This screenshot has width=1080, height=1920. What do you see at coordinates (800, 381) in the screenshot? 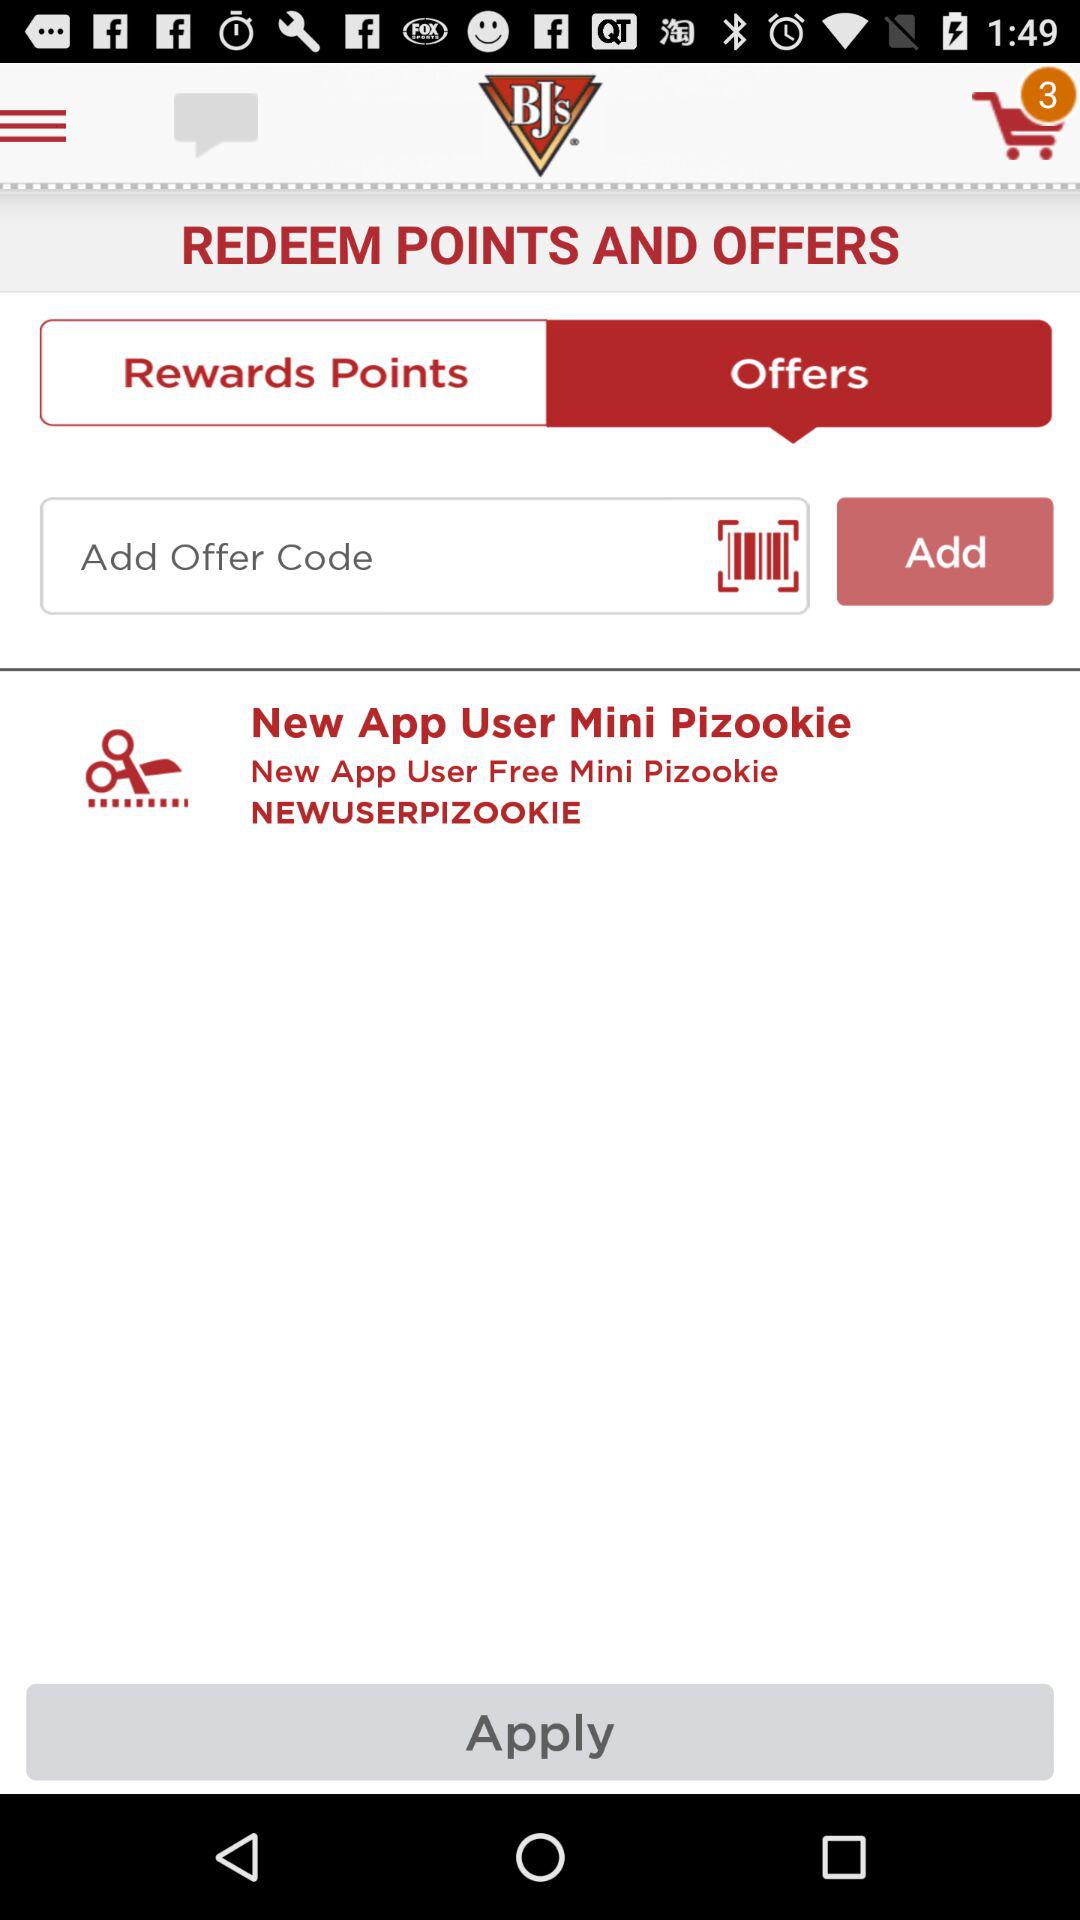
I see `offers` at bounding box center [800, 381].